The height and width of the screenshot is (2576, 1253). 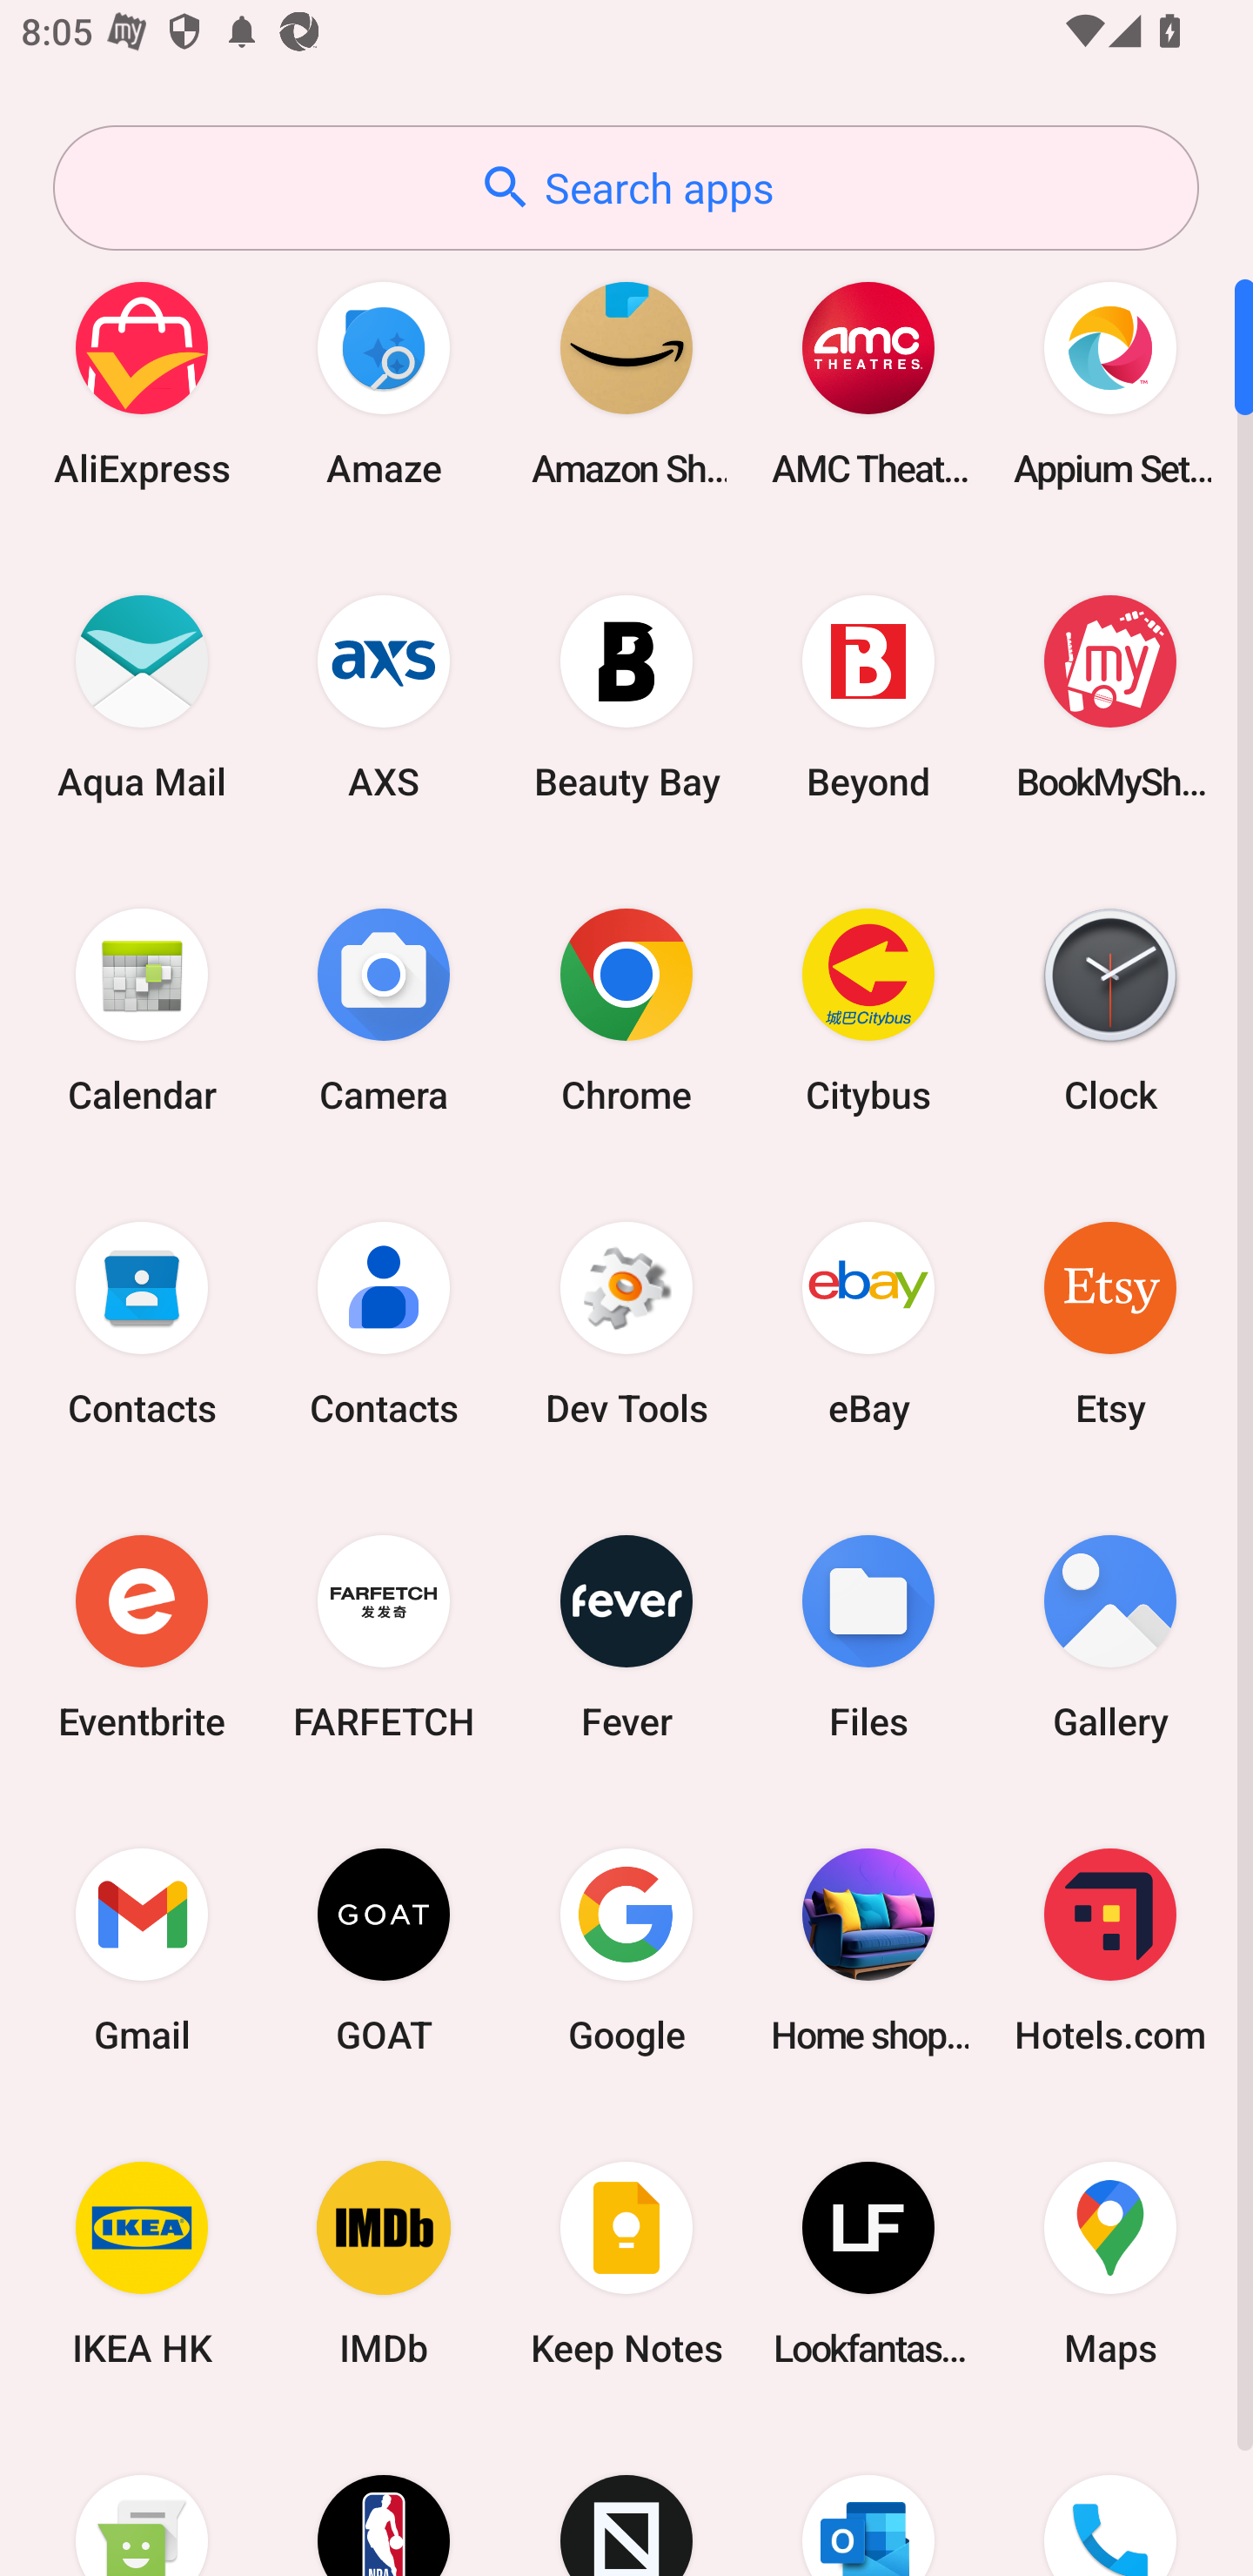 What do you see at coordinates (384, 2264) in the screenshot?
I see `IMDb` at bounding box center [384, 2264].